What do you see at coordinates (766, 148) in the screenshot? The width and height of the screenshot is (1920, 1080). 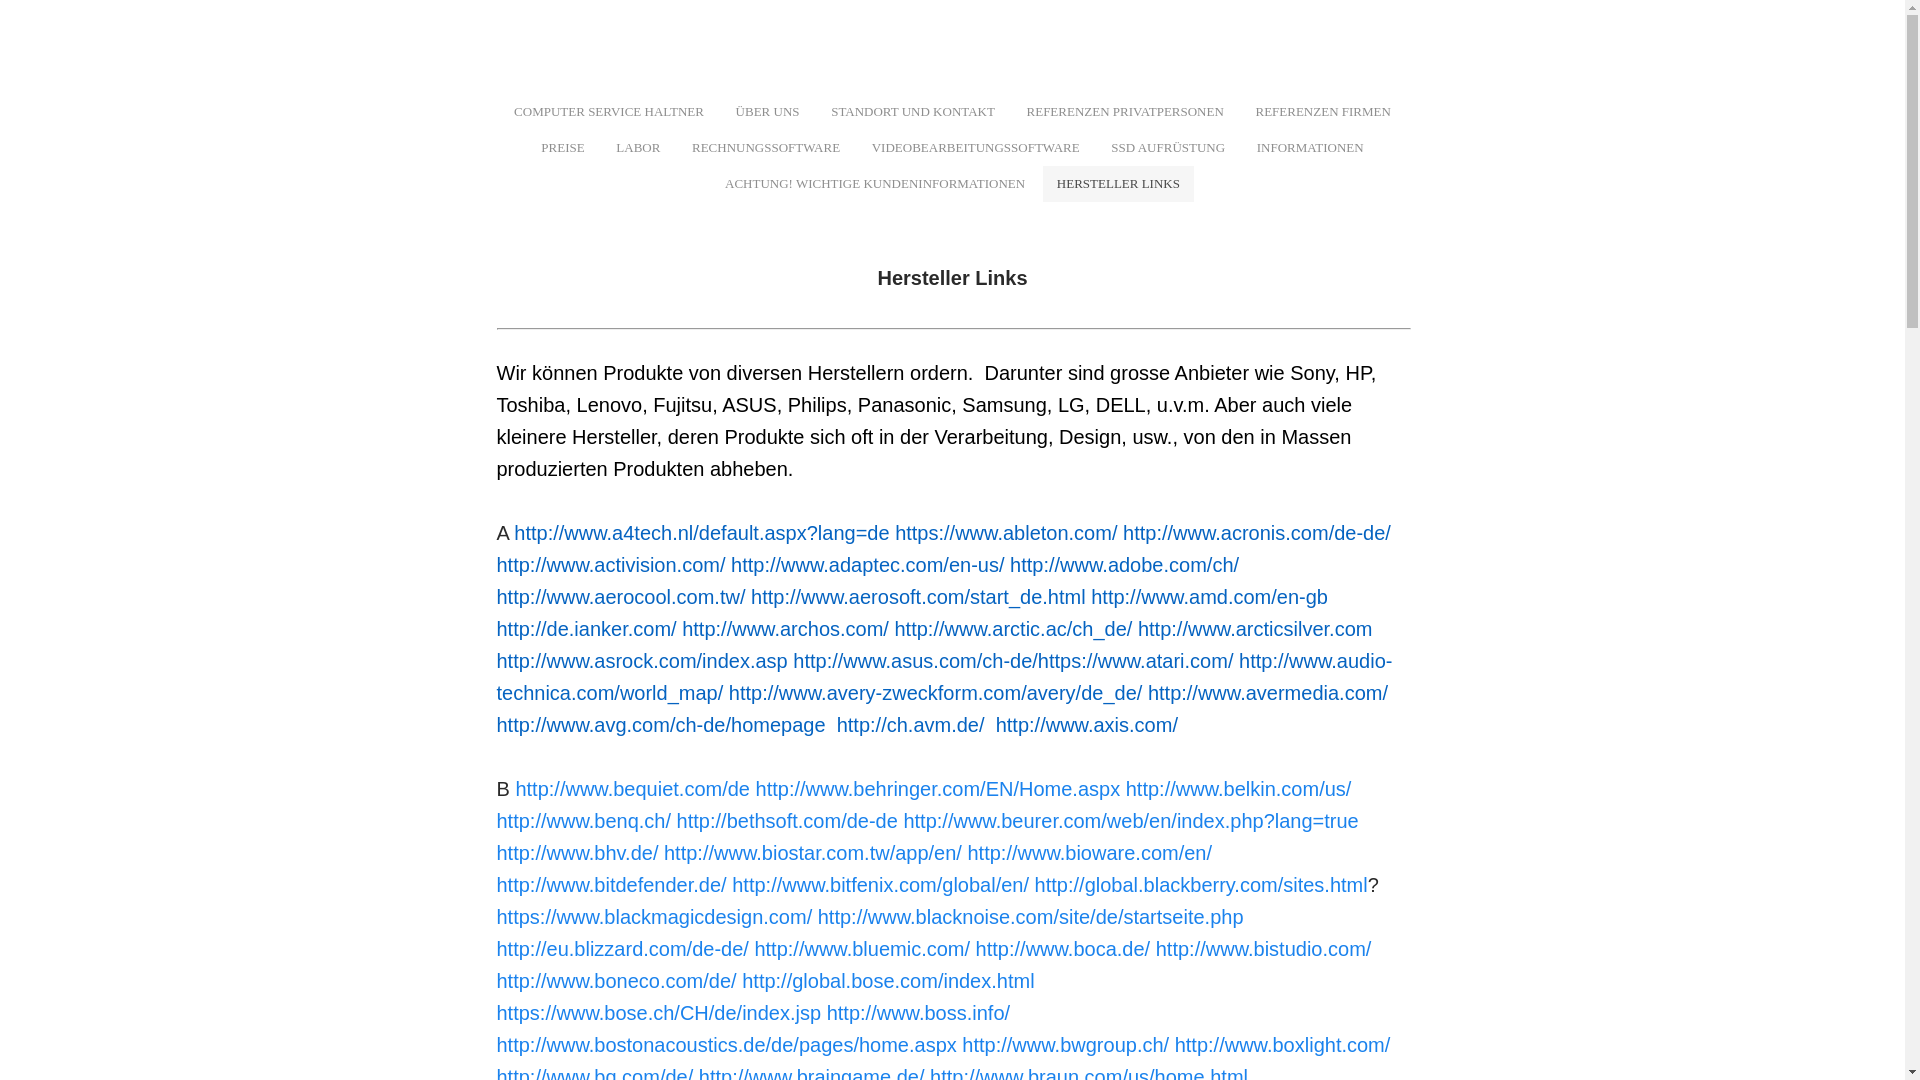 I see `RECHNUNGSSOFTWARE` at bounding box center [766, 148].